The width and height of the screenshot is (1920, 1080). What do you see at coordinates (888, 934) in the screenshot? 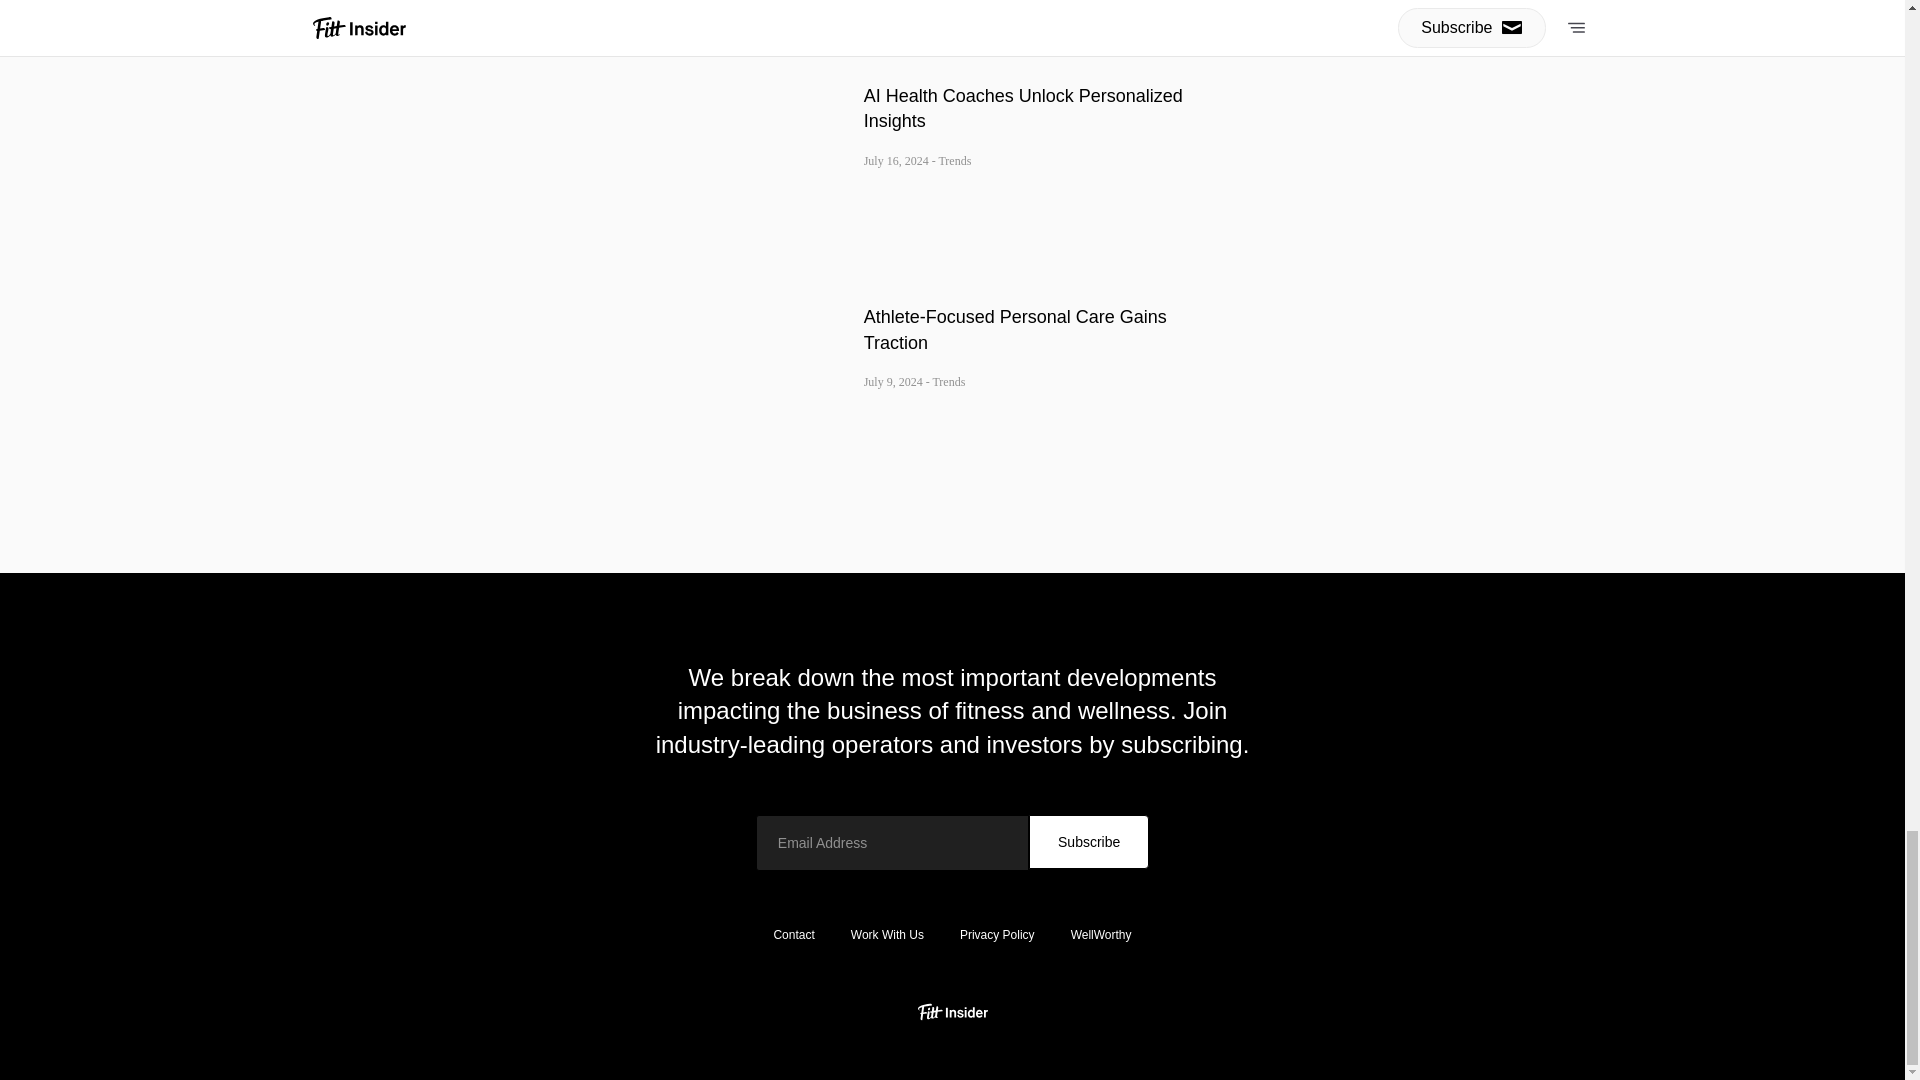
I see `Work With Us` at bounding box center [888, 934].